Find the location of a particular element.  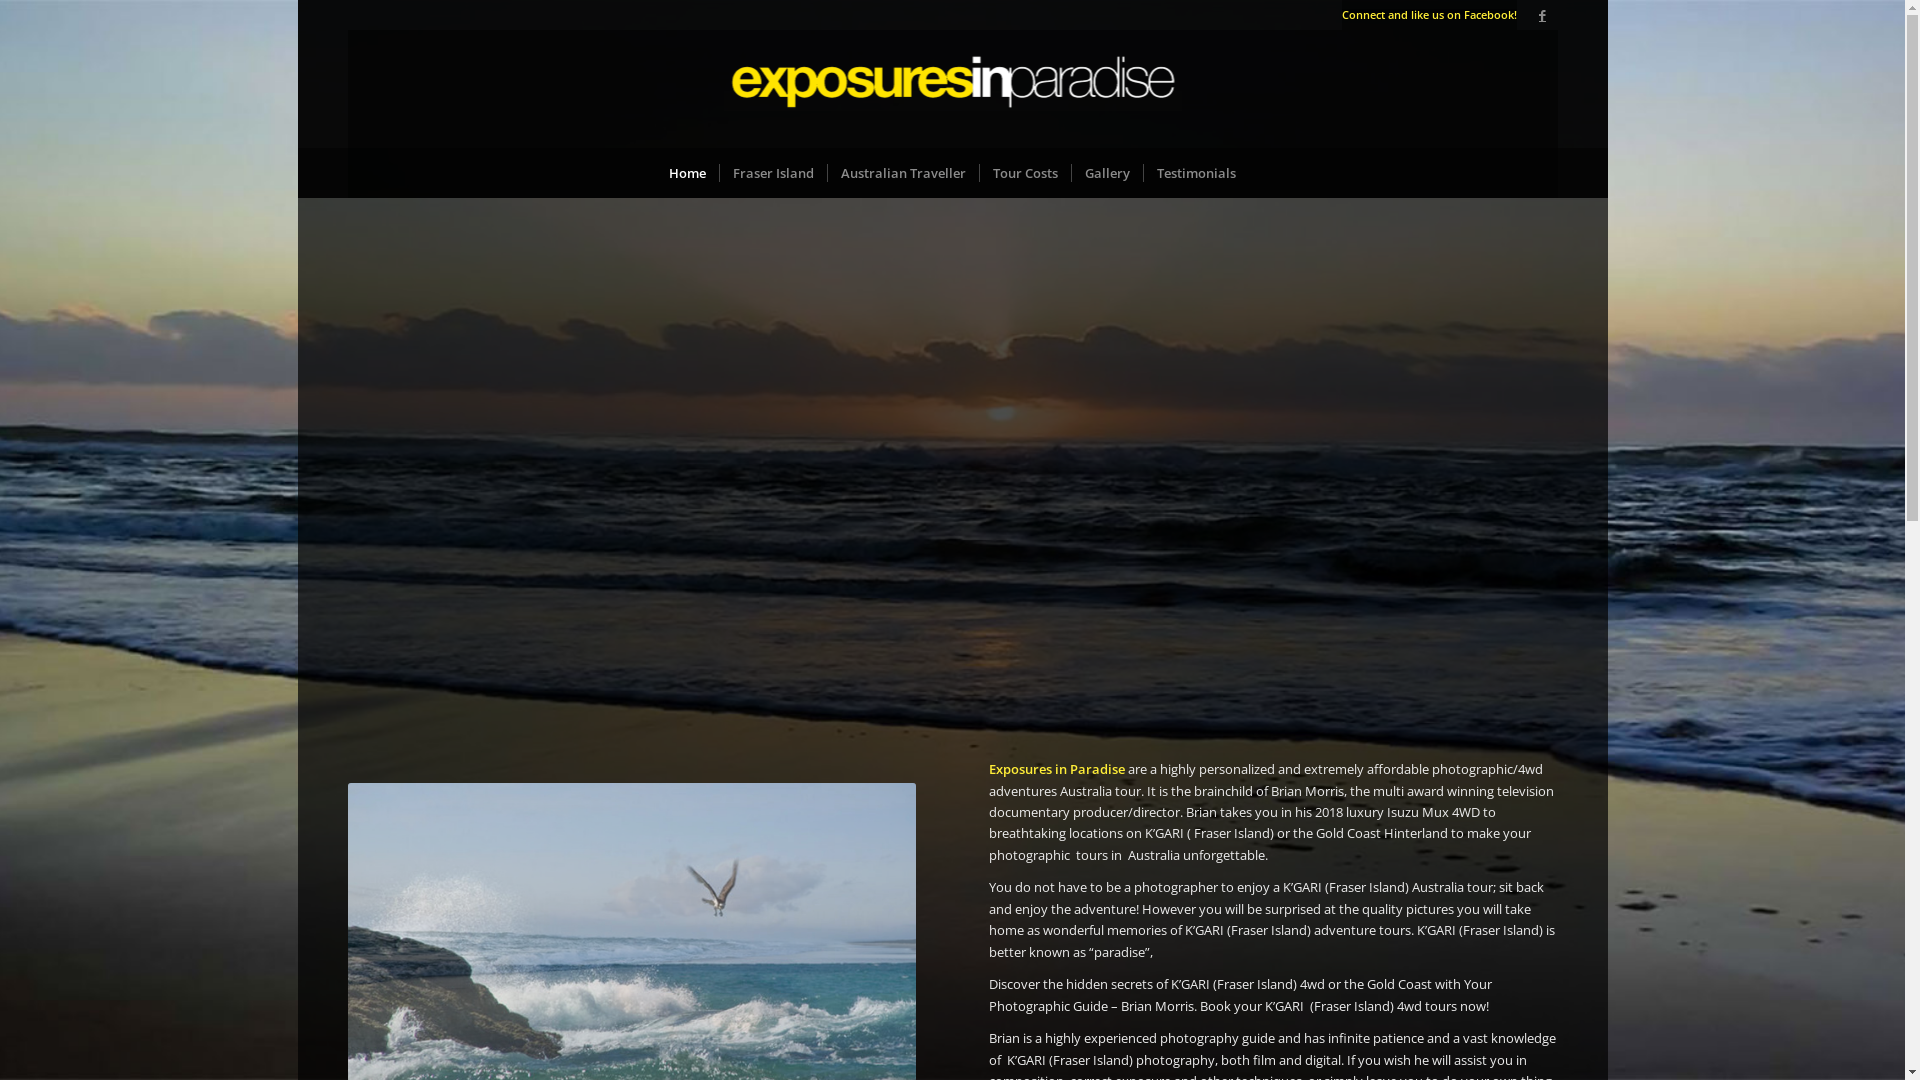

Testimonials is located at coordinates (1196, 173).